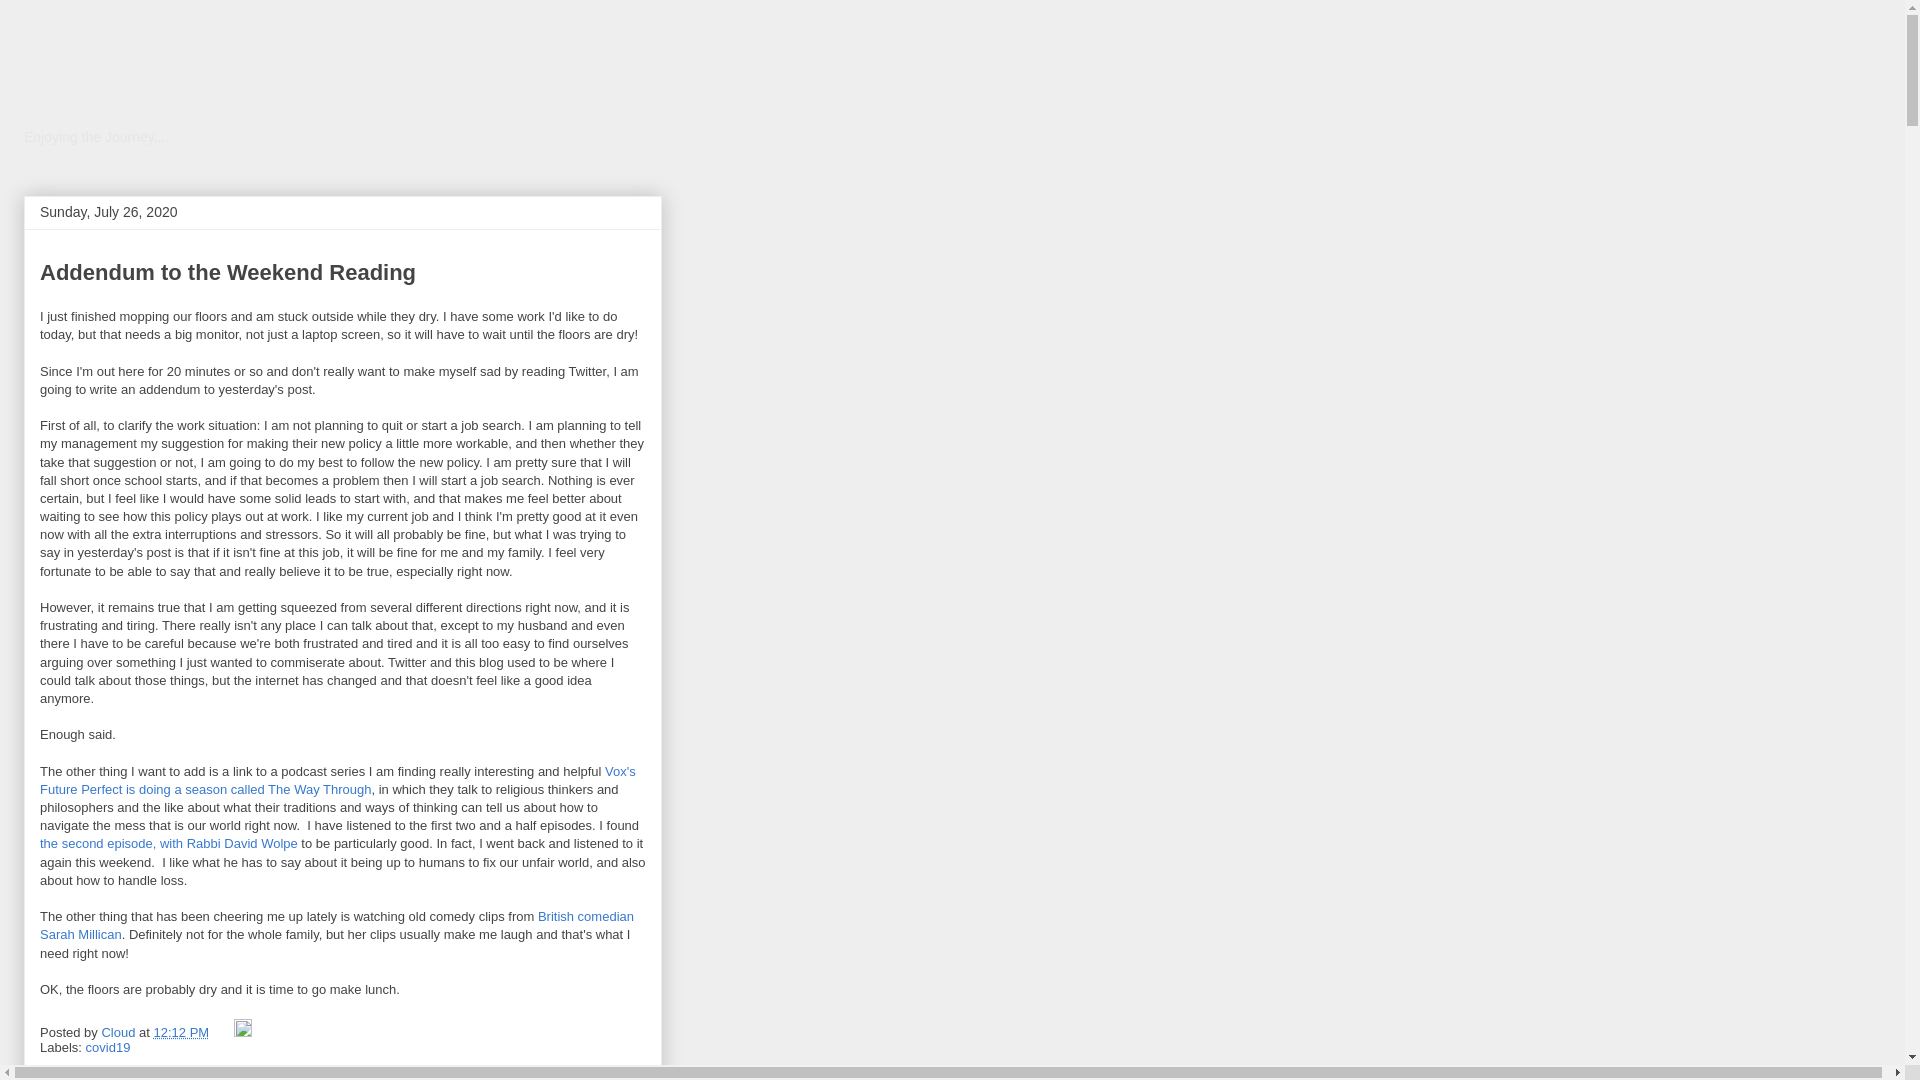 The height and width of the screenshot is (1080, 1920). I want to click on Edit Post, so click(242, 1032).